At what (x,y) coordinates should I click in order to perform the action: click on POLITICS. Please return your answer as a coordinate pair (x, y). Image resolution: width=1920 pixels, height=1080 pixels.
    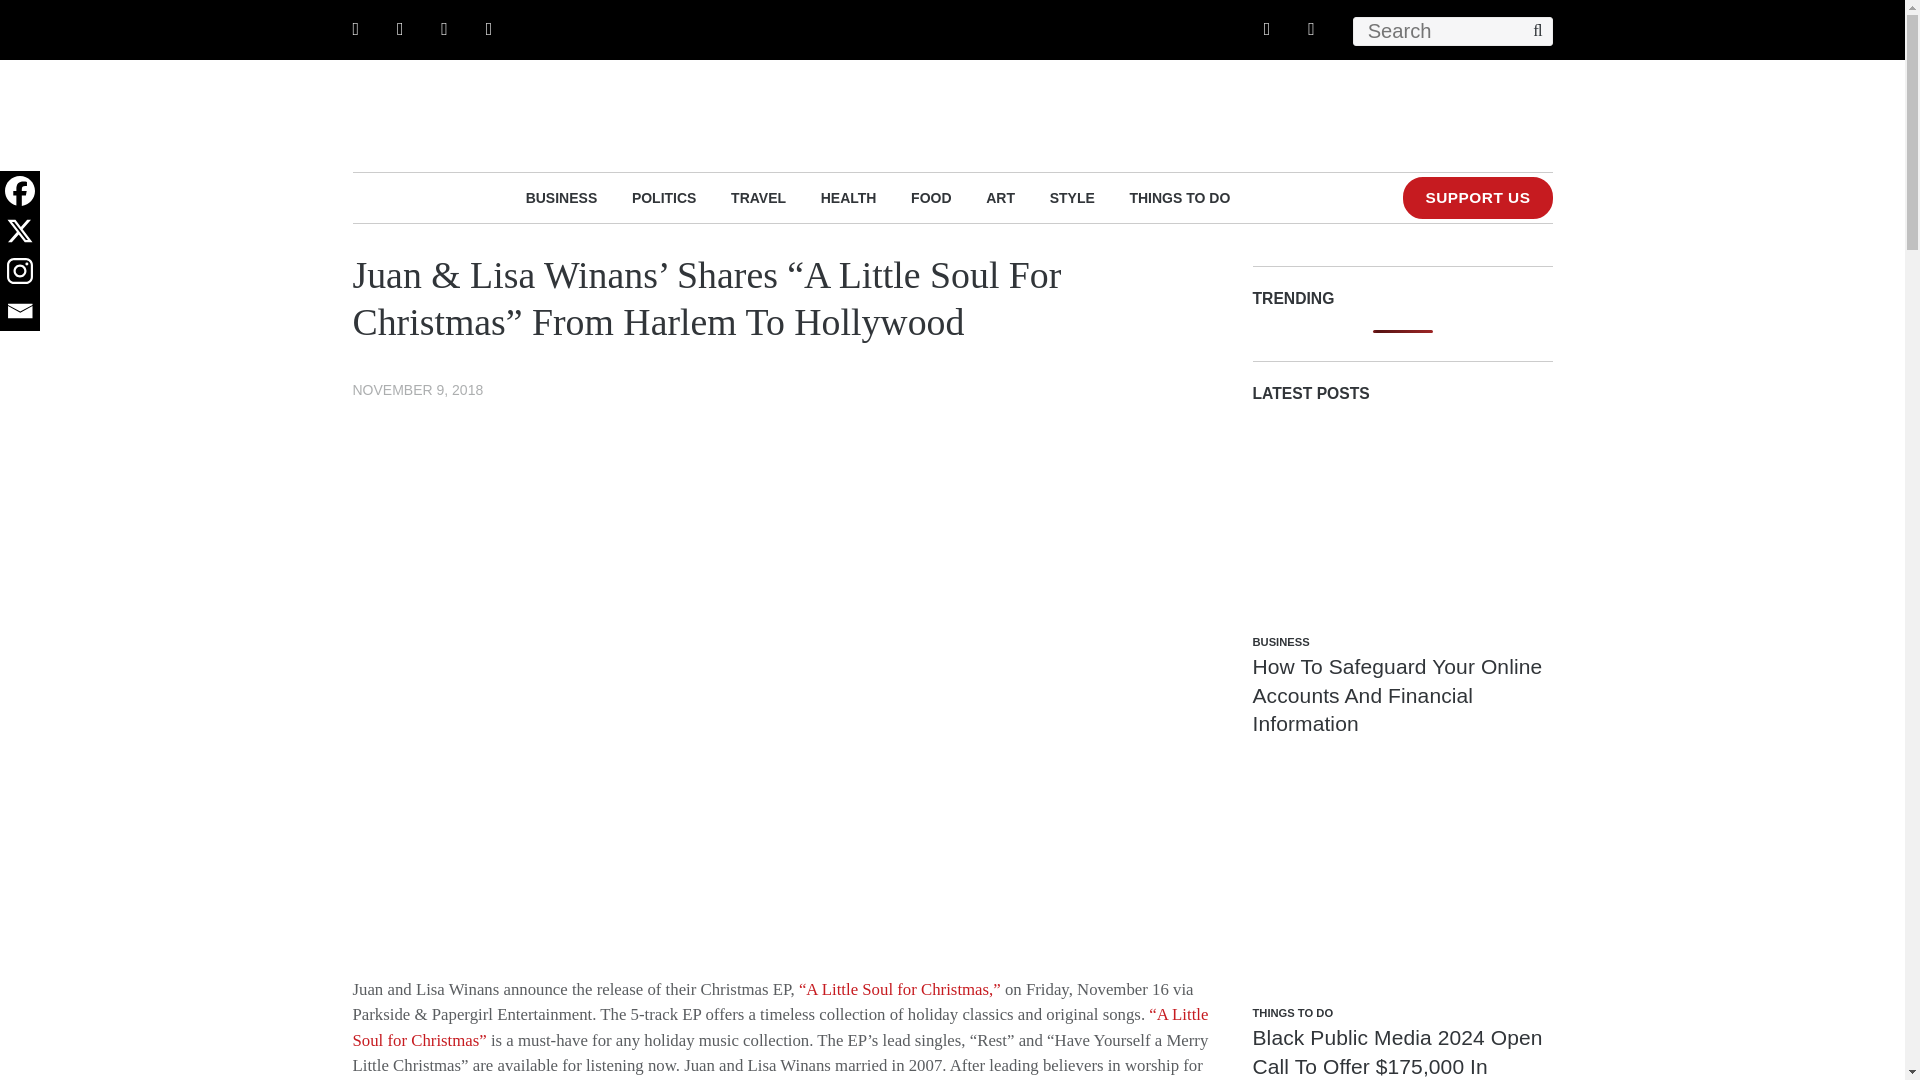
    Looking at the image, I should click on (664, 197).